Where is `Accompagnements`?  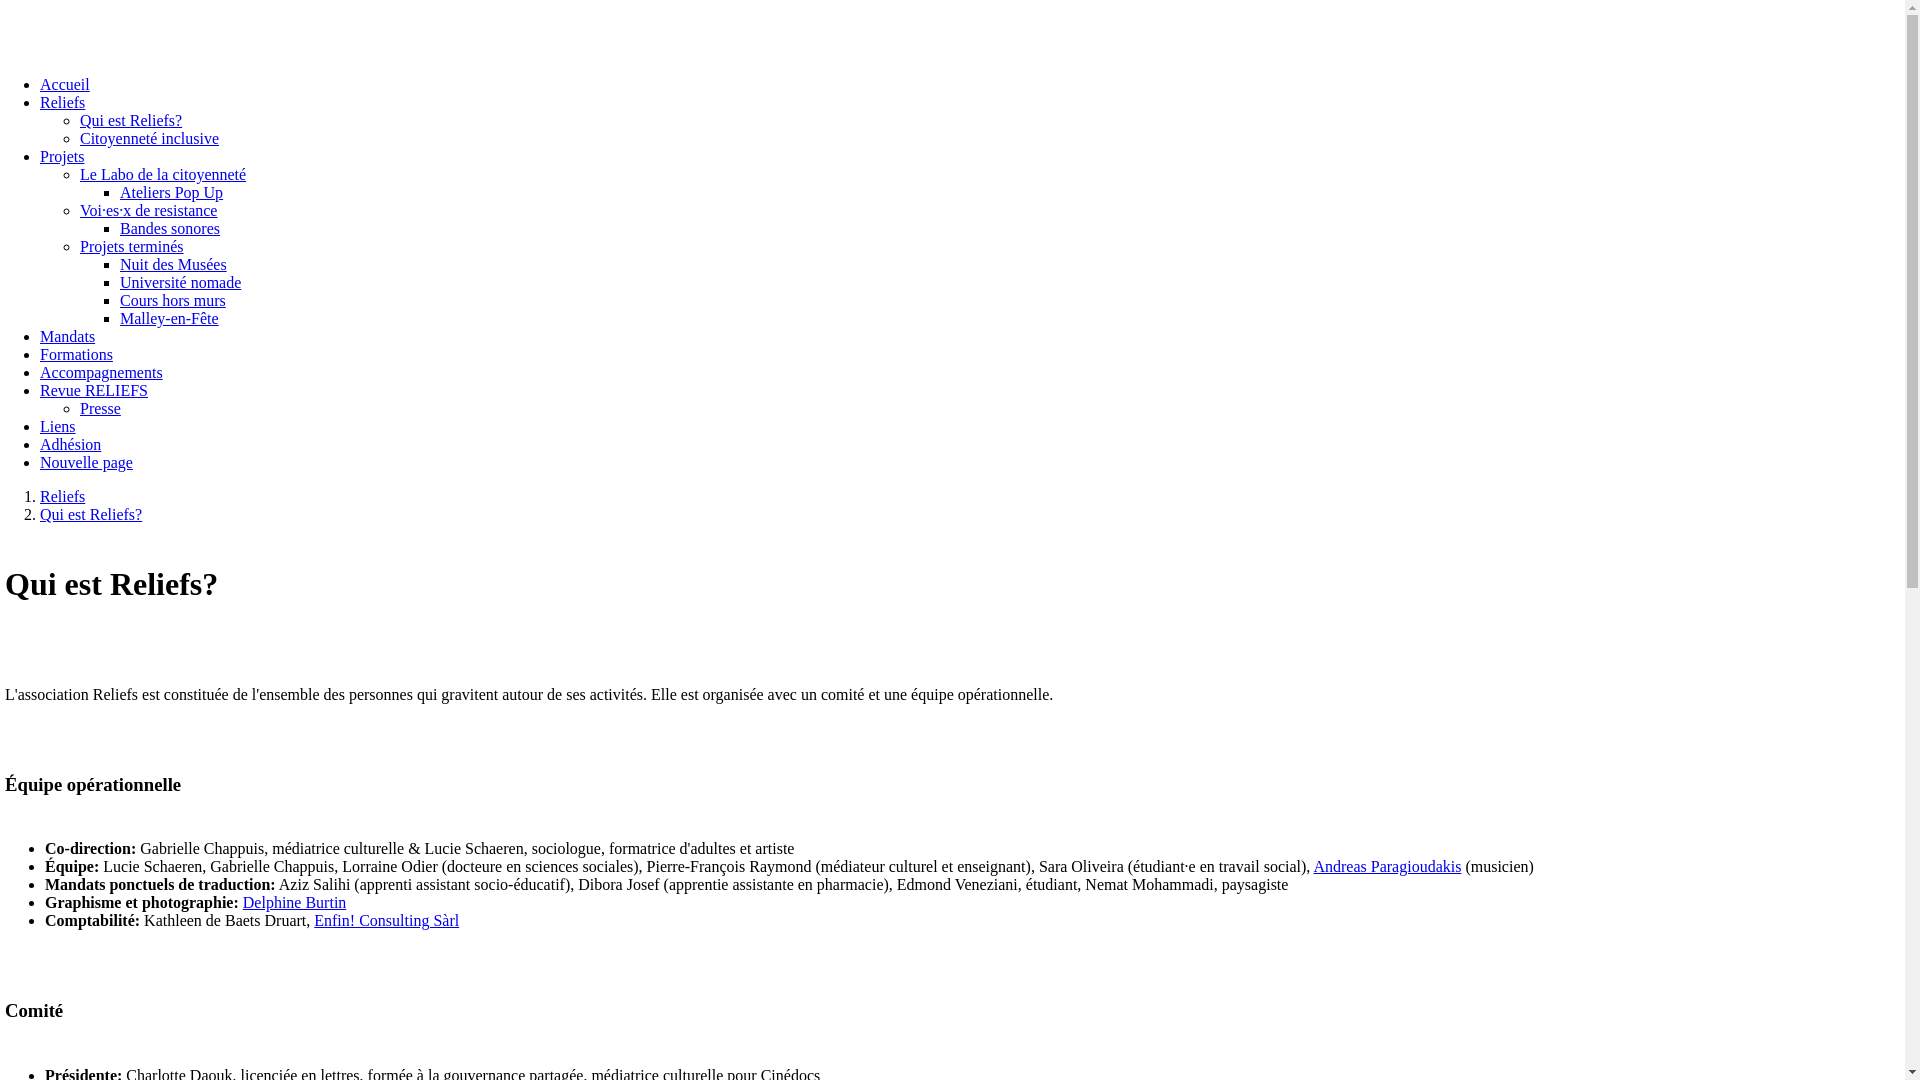
Accompagnements is located at coordinates (102, 372).